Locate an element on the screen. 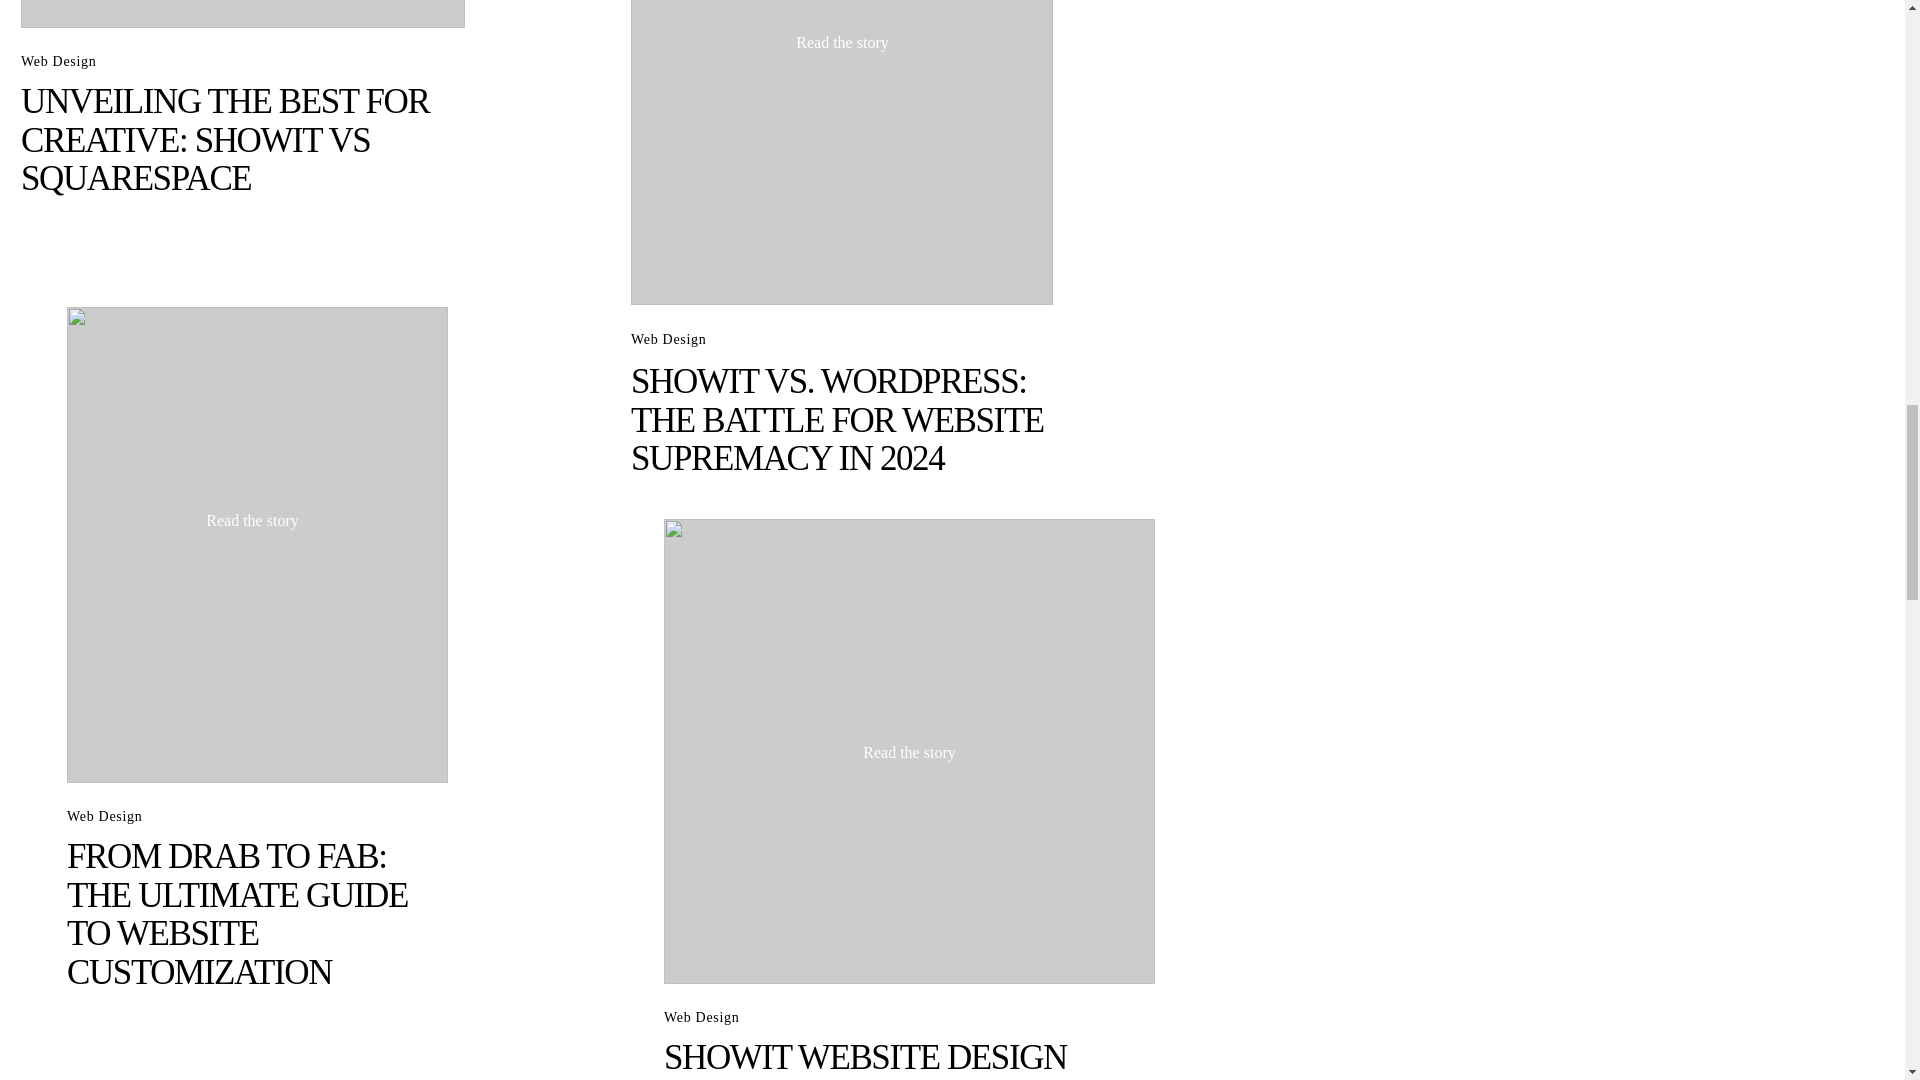 This screenshot has height=1080, width=1920. Web Design is located at coordinates (104, 816).